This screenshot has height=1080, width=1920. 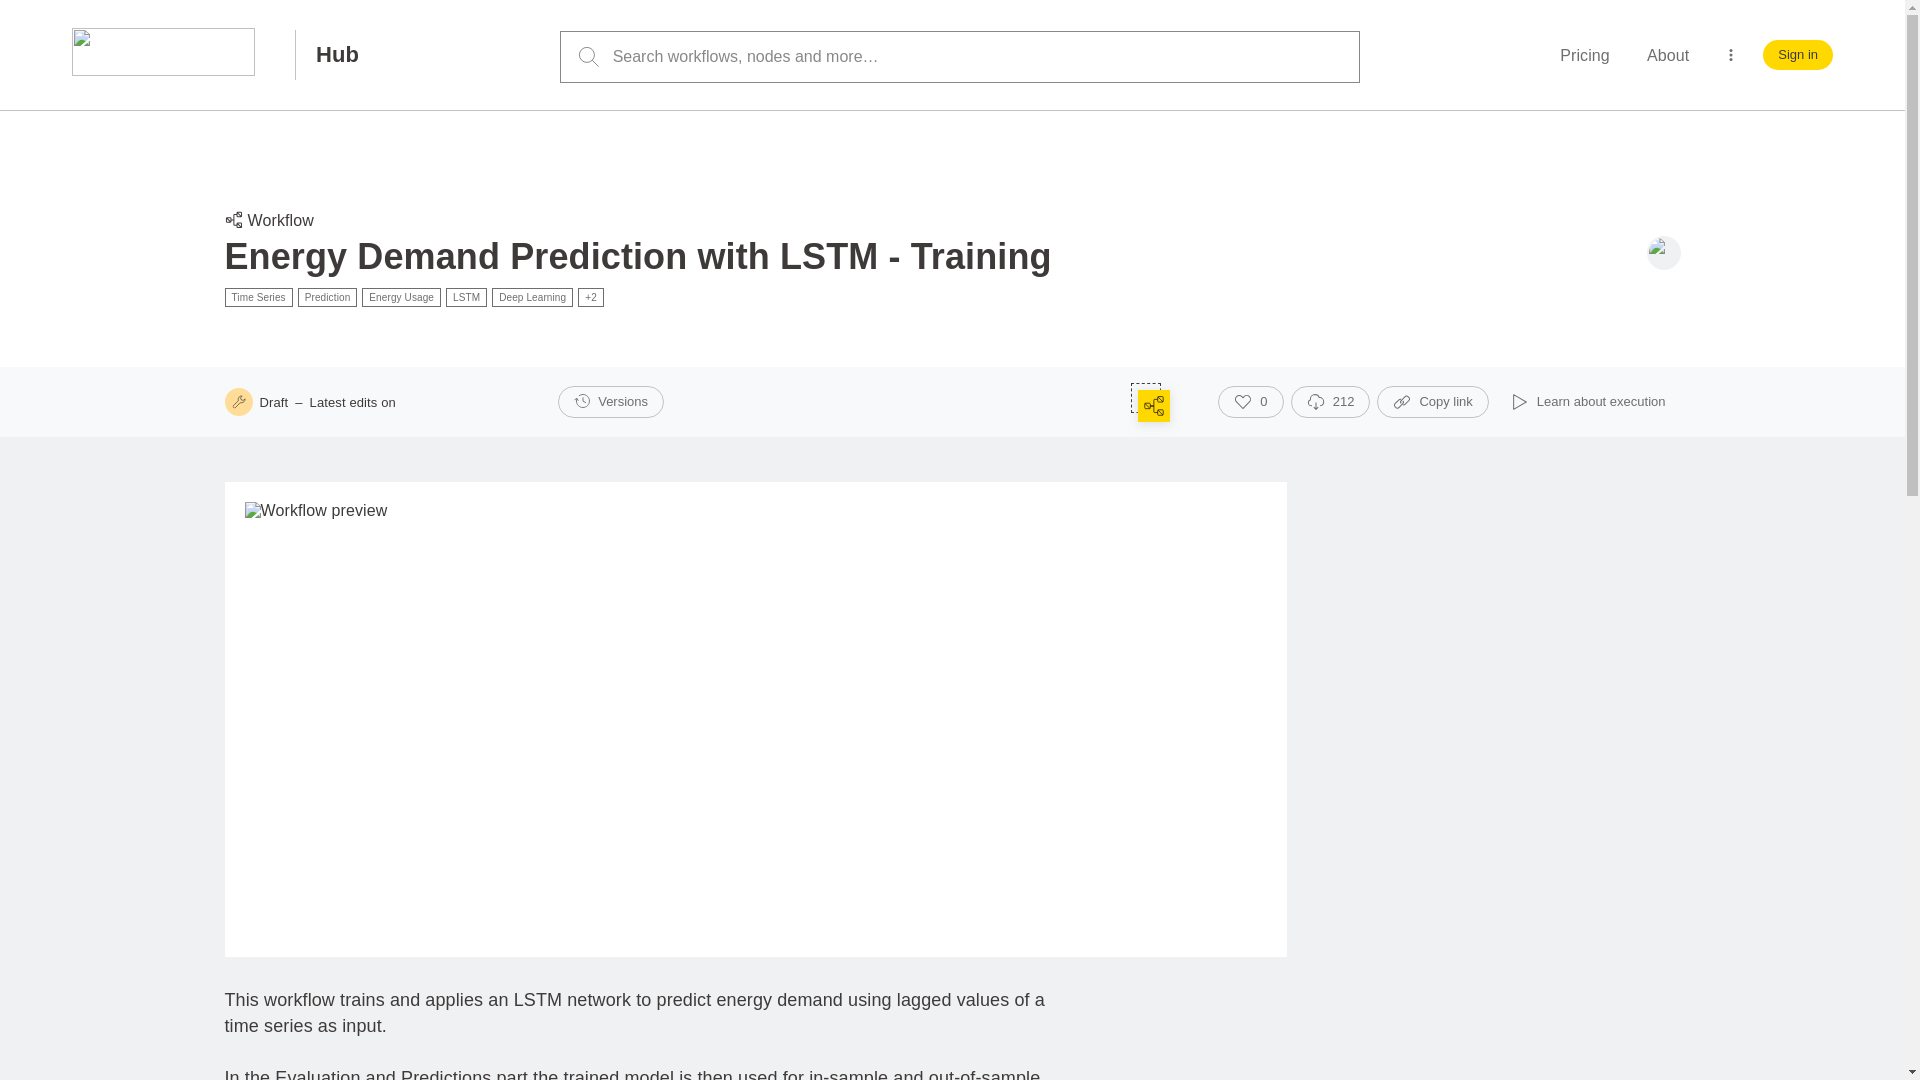 I want to click on Energy Usage, so click(x=402, y=297).